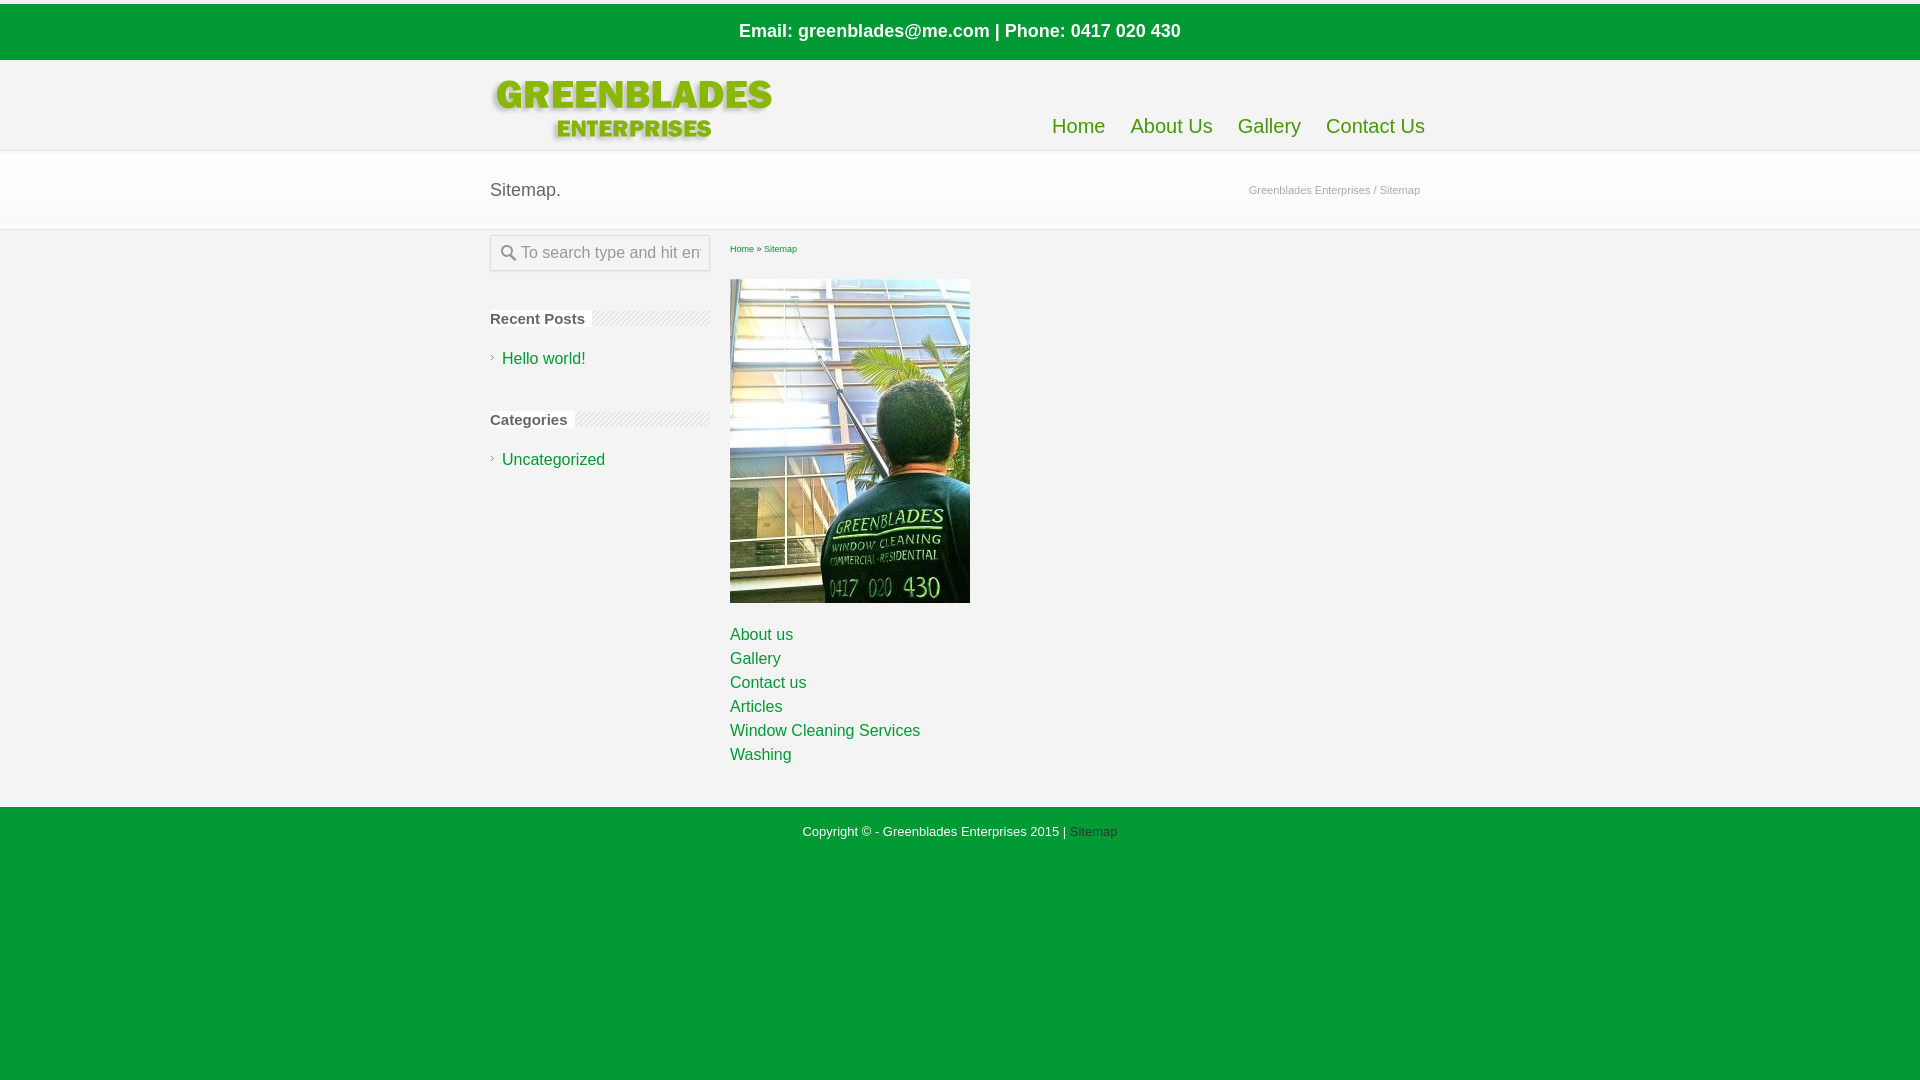 This screenshot has height=1080, width=1920. I want to click on Home, so click(1078, 104).